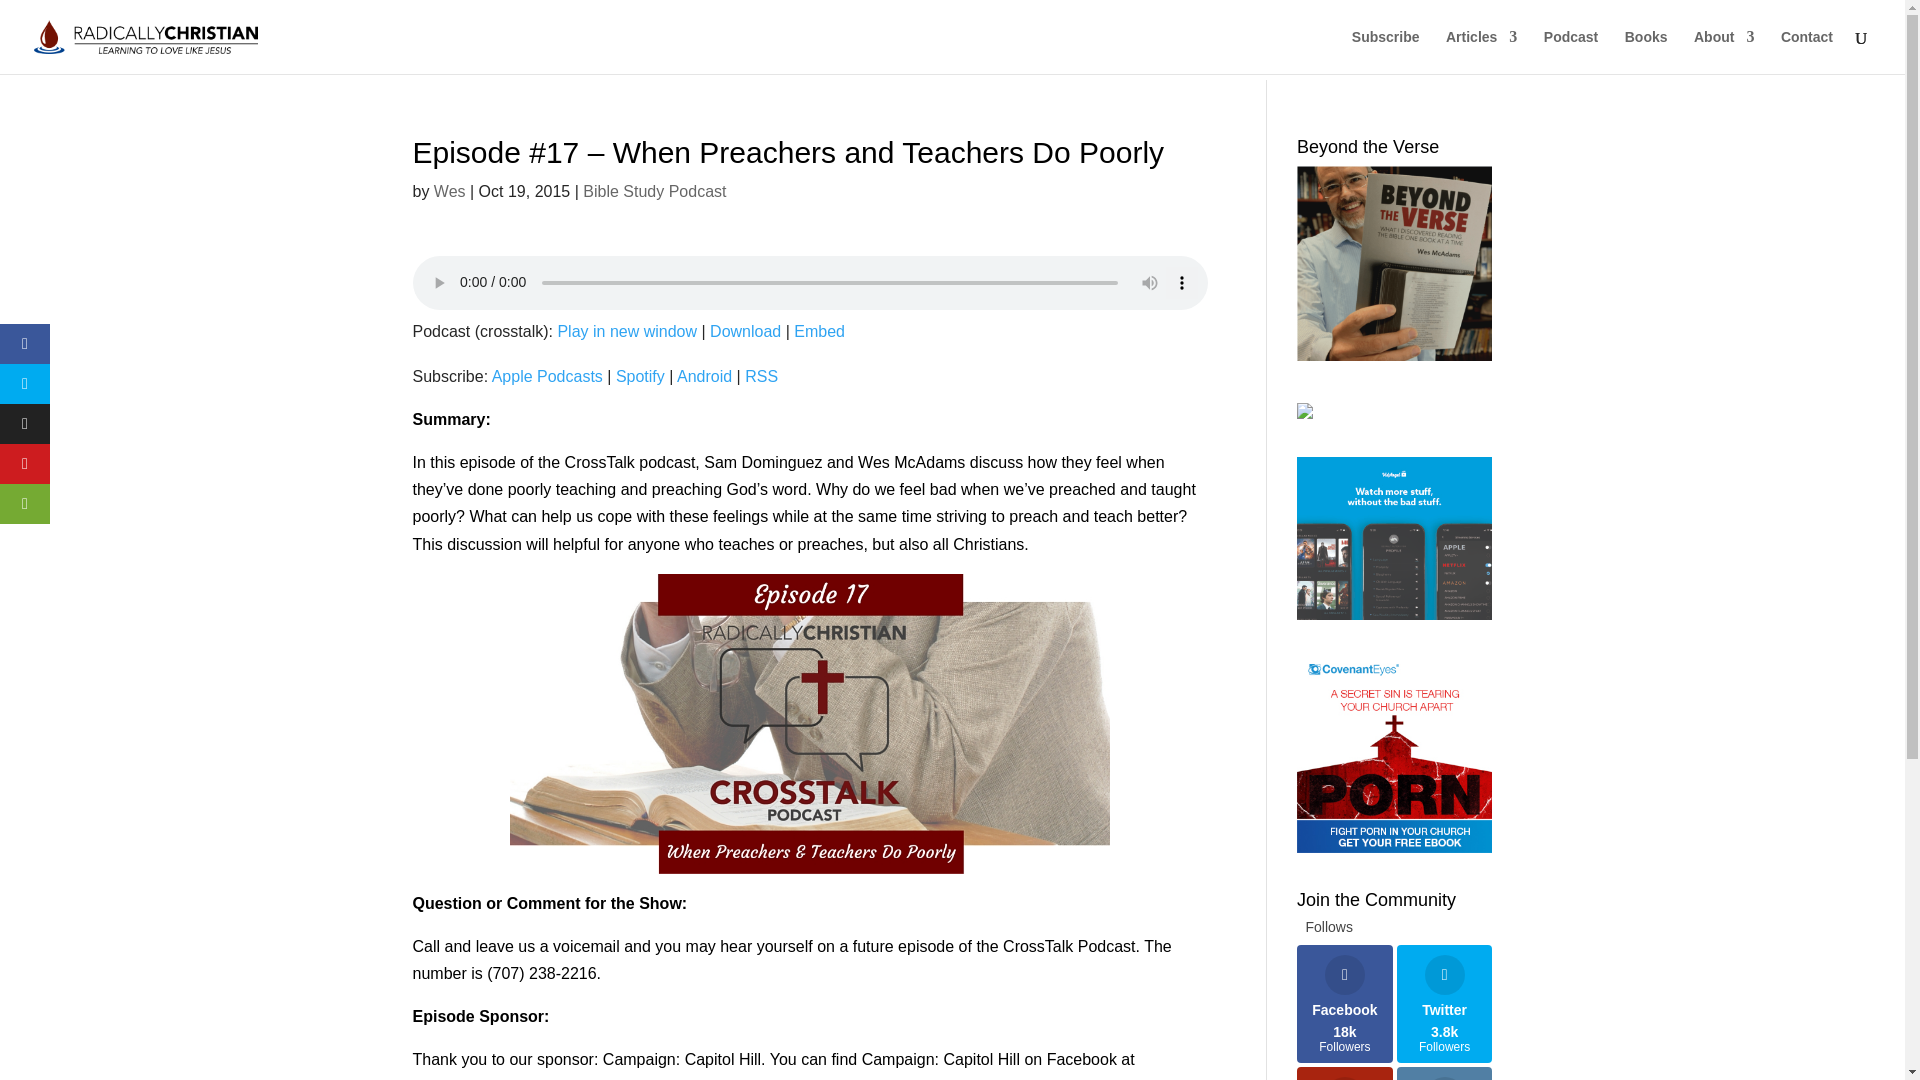 This screenshot has width=1920, height=1080. What do you see at coordinates (1724, 52) in the screenshot?
I see `About` at bounding box center [1724, 52].